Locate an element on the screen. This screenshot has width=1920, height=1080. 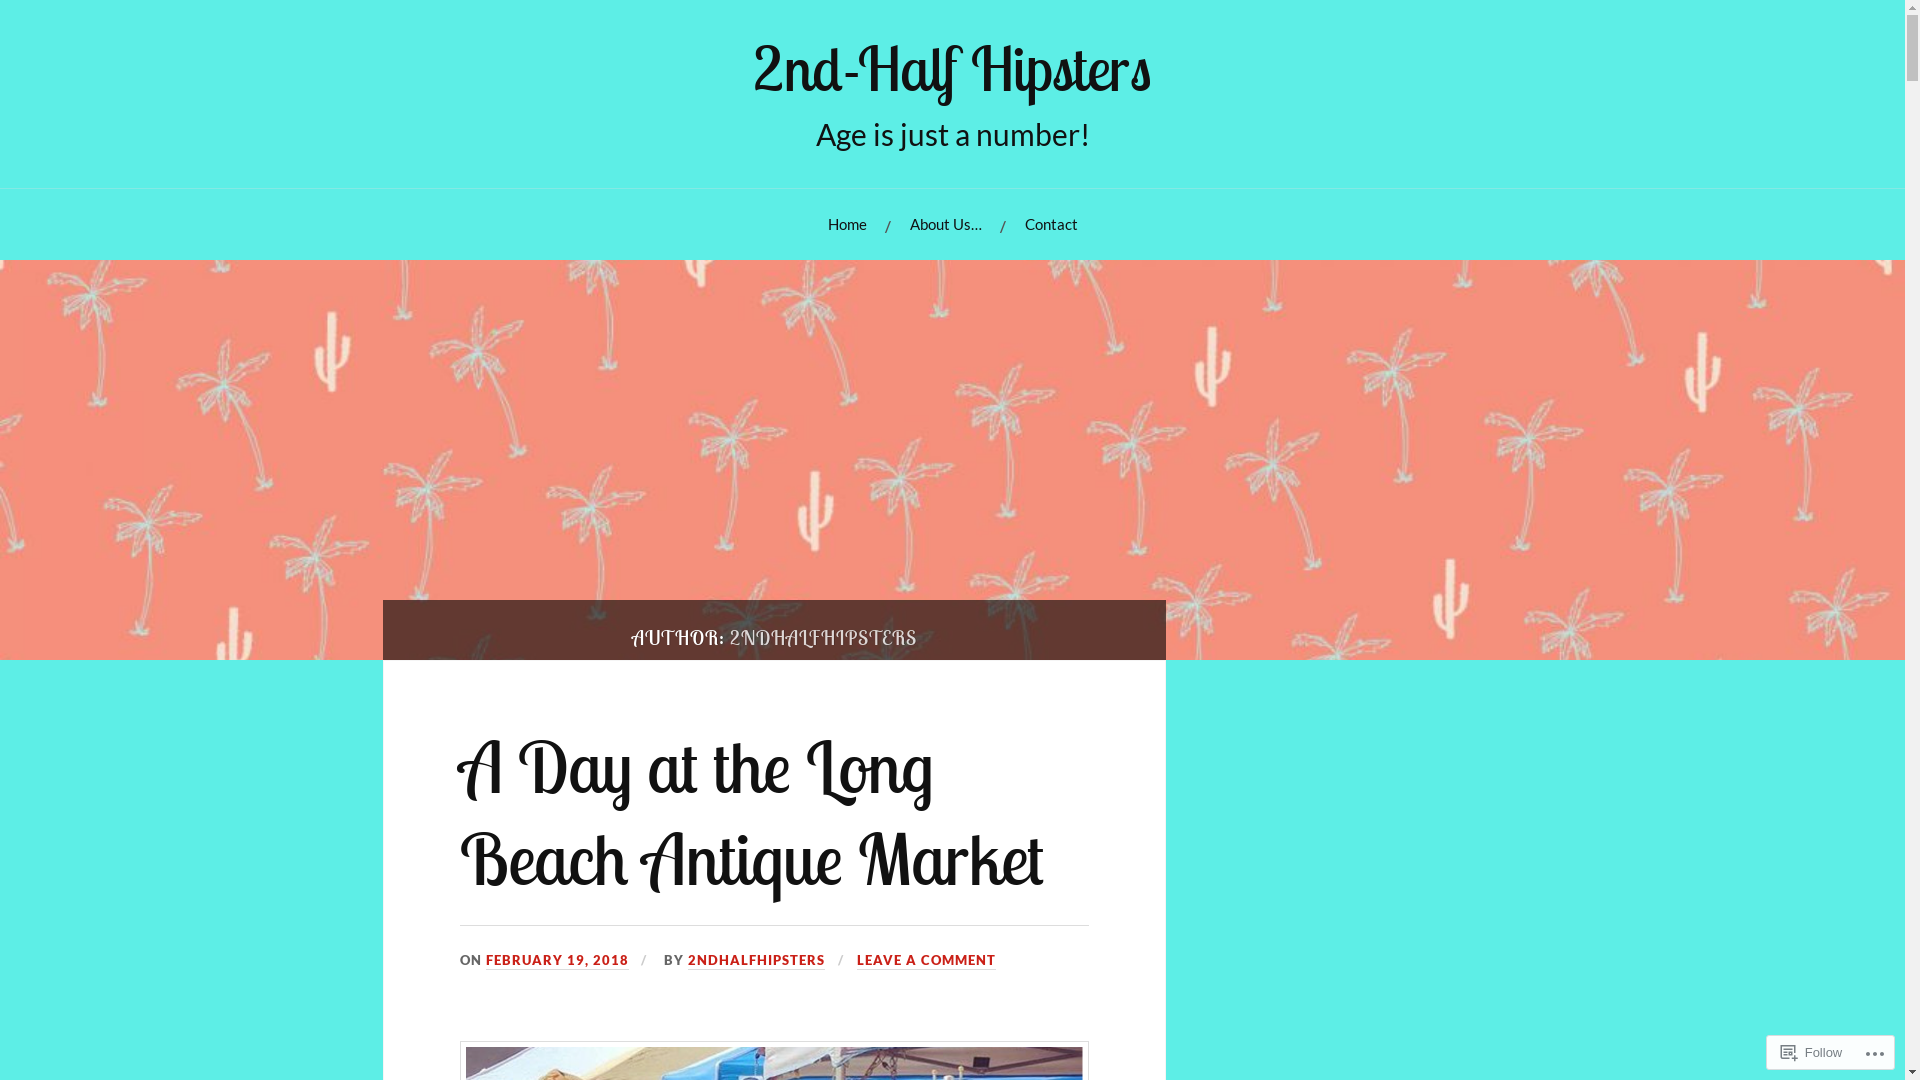
A Day at the Long Beach Antique Market is located at coordinates (752, 812).